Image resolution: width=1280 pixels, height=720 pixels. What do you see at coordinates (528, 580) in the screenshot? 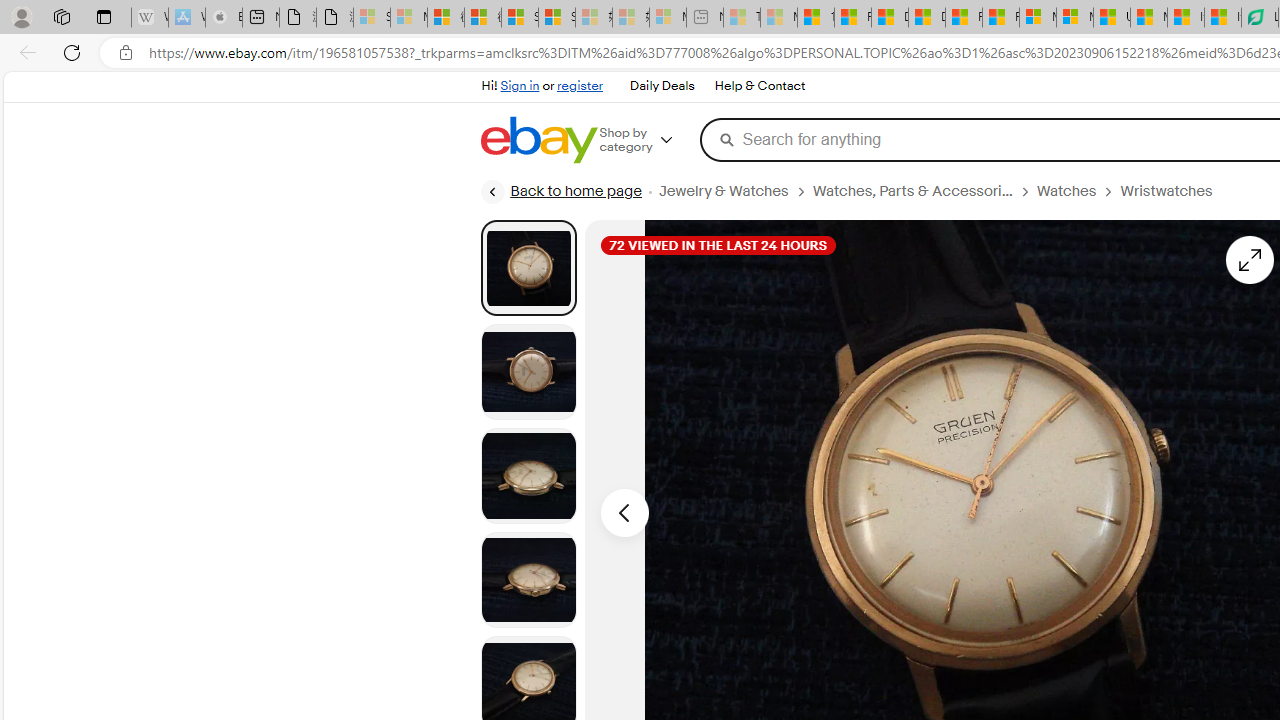
I see `Picture 4 of 8` at bounding box center [528, 580].